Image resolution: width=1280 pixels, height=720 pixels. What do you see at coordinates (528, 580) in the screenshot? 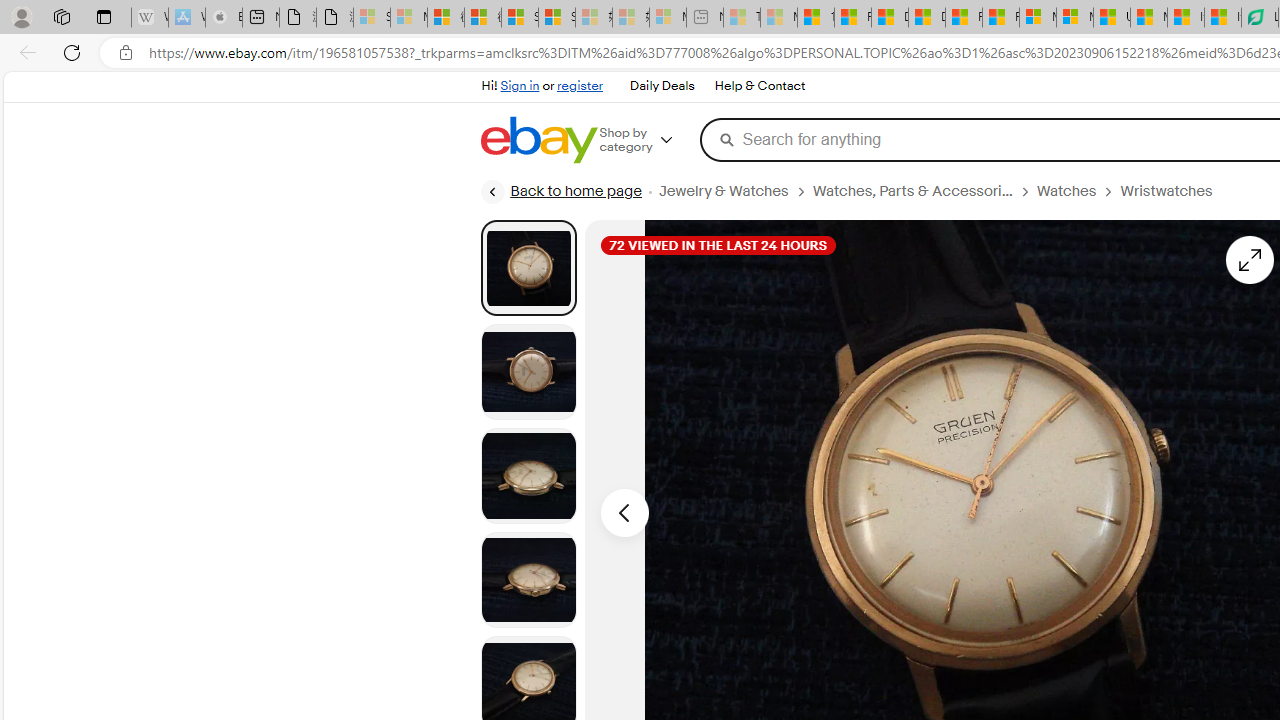
I see `Picture 4 of 8` at bounding box center [528, 580].